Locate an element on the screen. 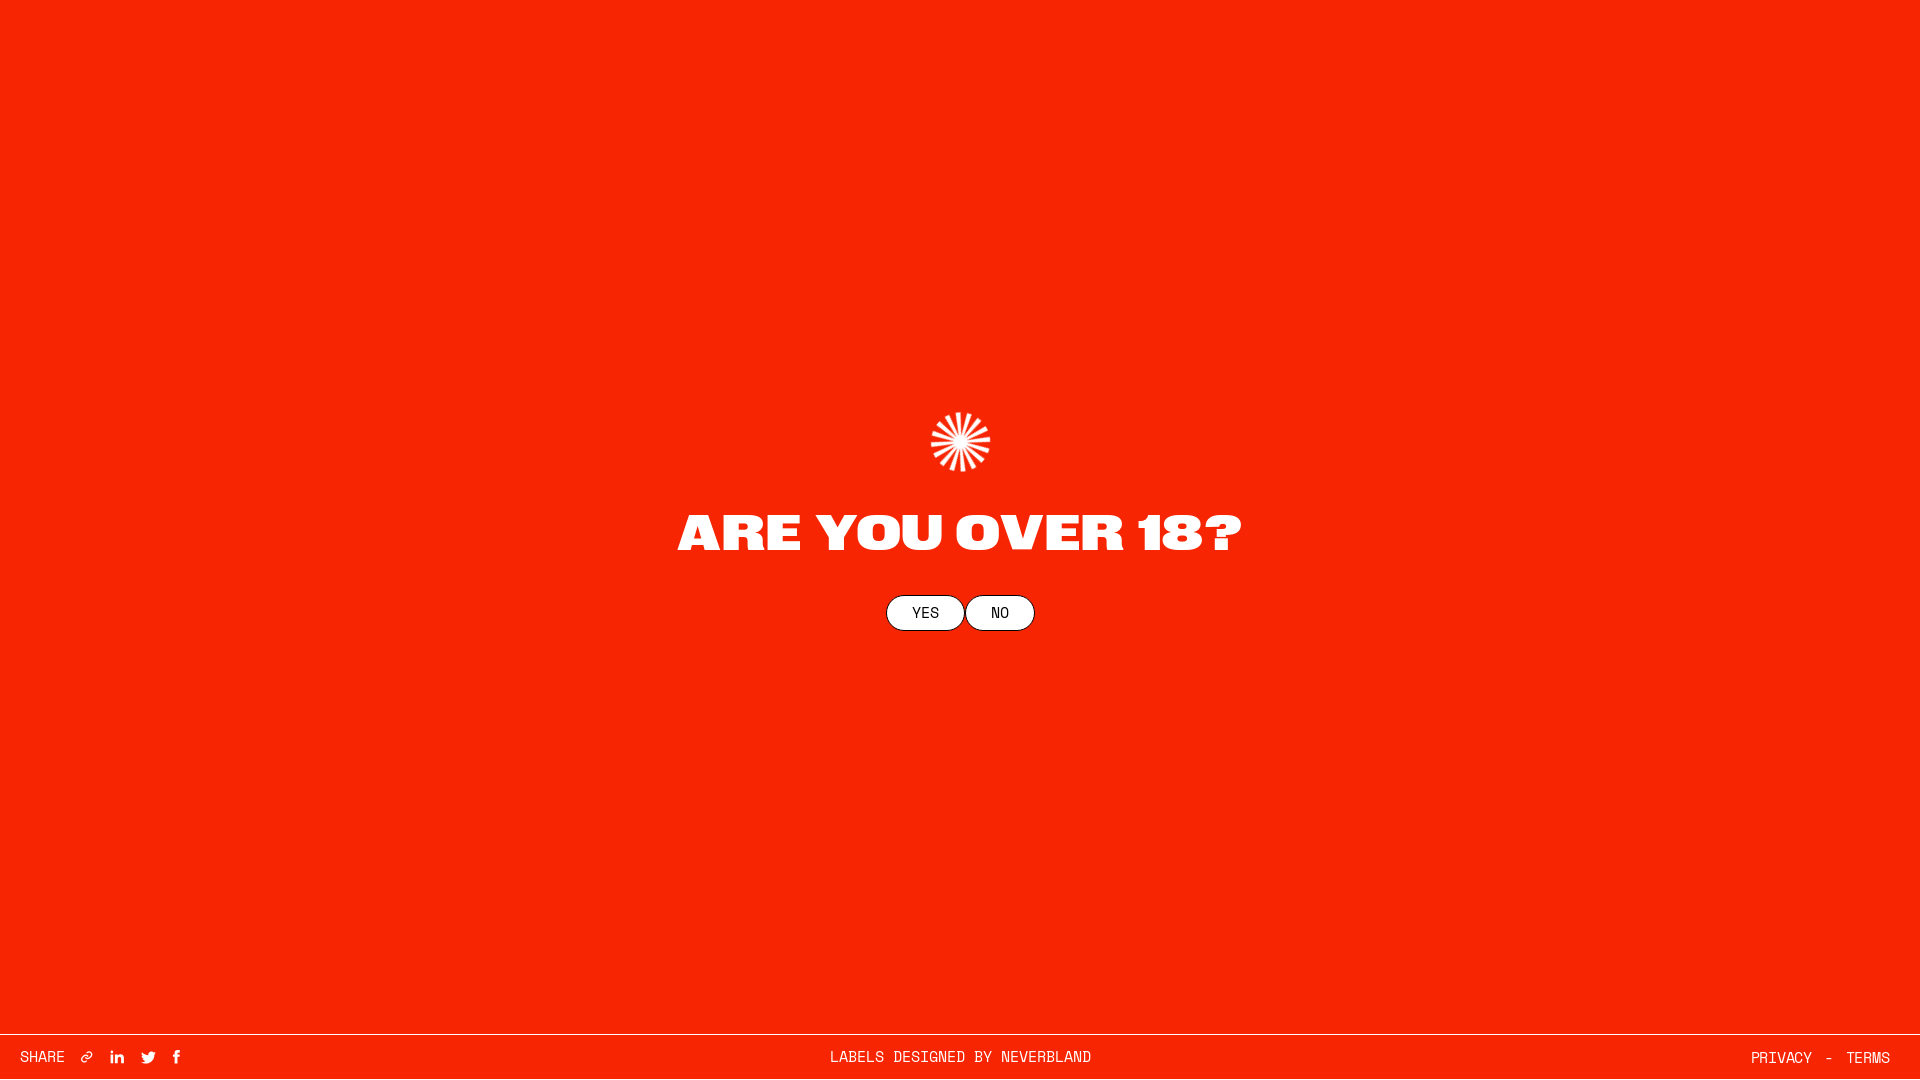 The height and width of the screenshot is (1080, 1920). LABELS DESIGNED BY NEVERBLAND is located at coordinates (960, 1057).